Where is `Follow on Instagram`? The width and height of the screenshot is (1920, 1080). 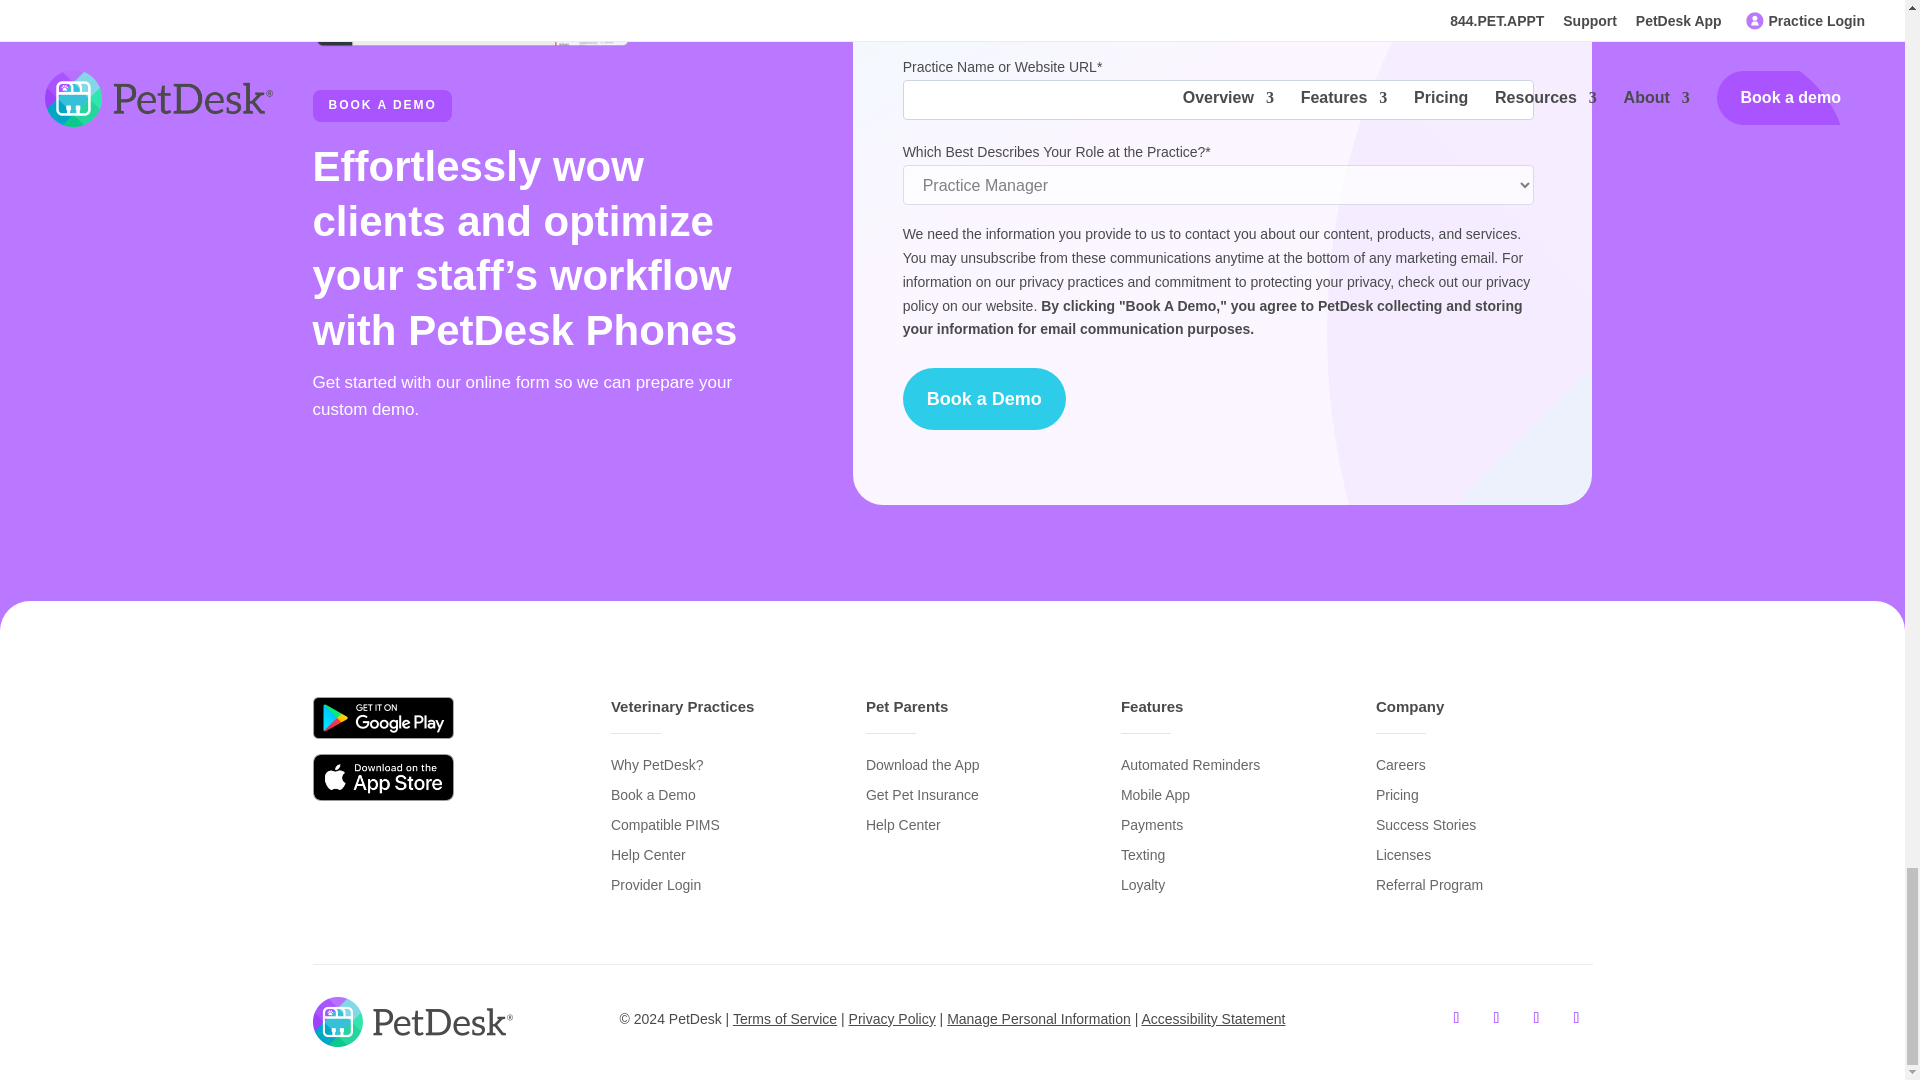
Follow on Instagram is located at coordinates (1575, 1018).